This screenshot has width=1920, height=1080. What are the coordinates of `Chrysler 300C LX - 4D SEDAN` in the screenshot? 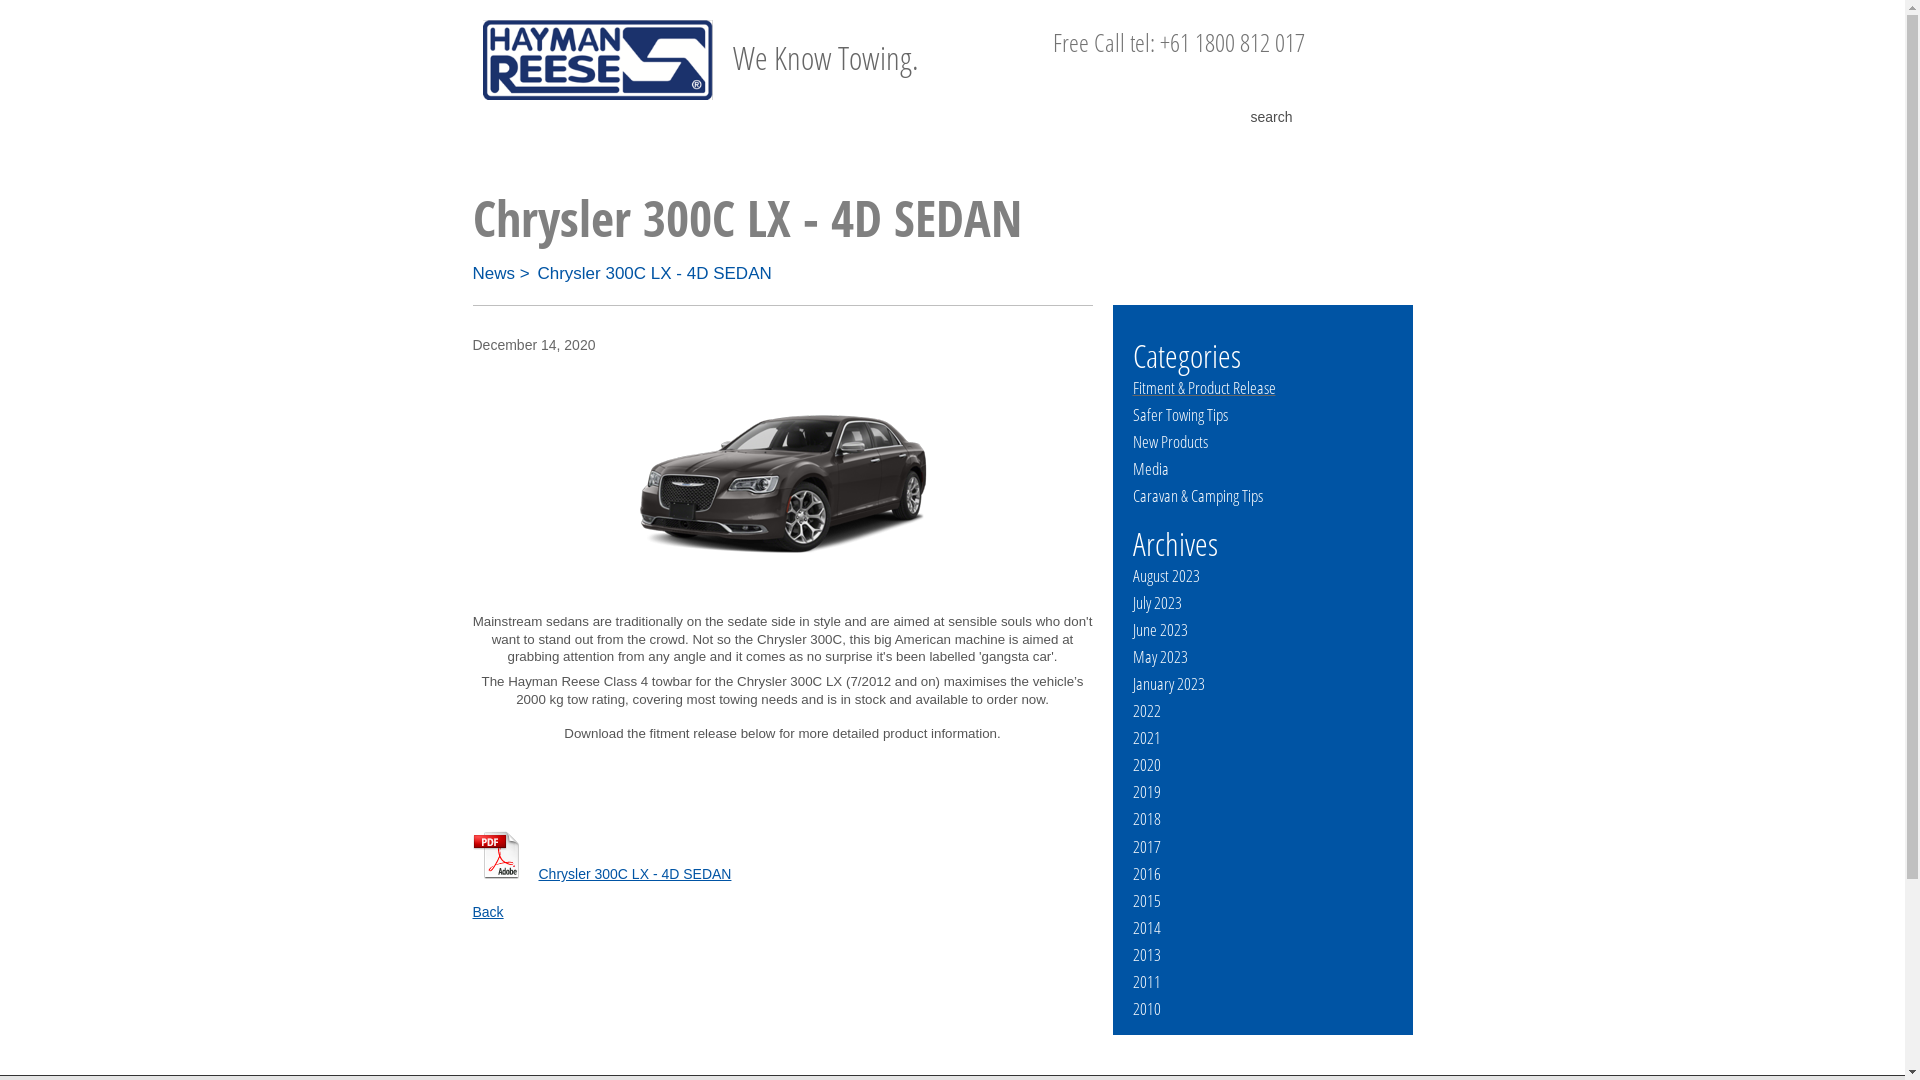 It's located at (654, 274).